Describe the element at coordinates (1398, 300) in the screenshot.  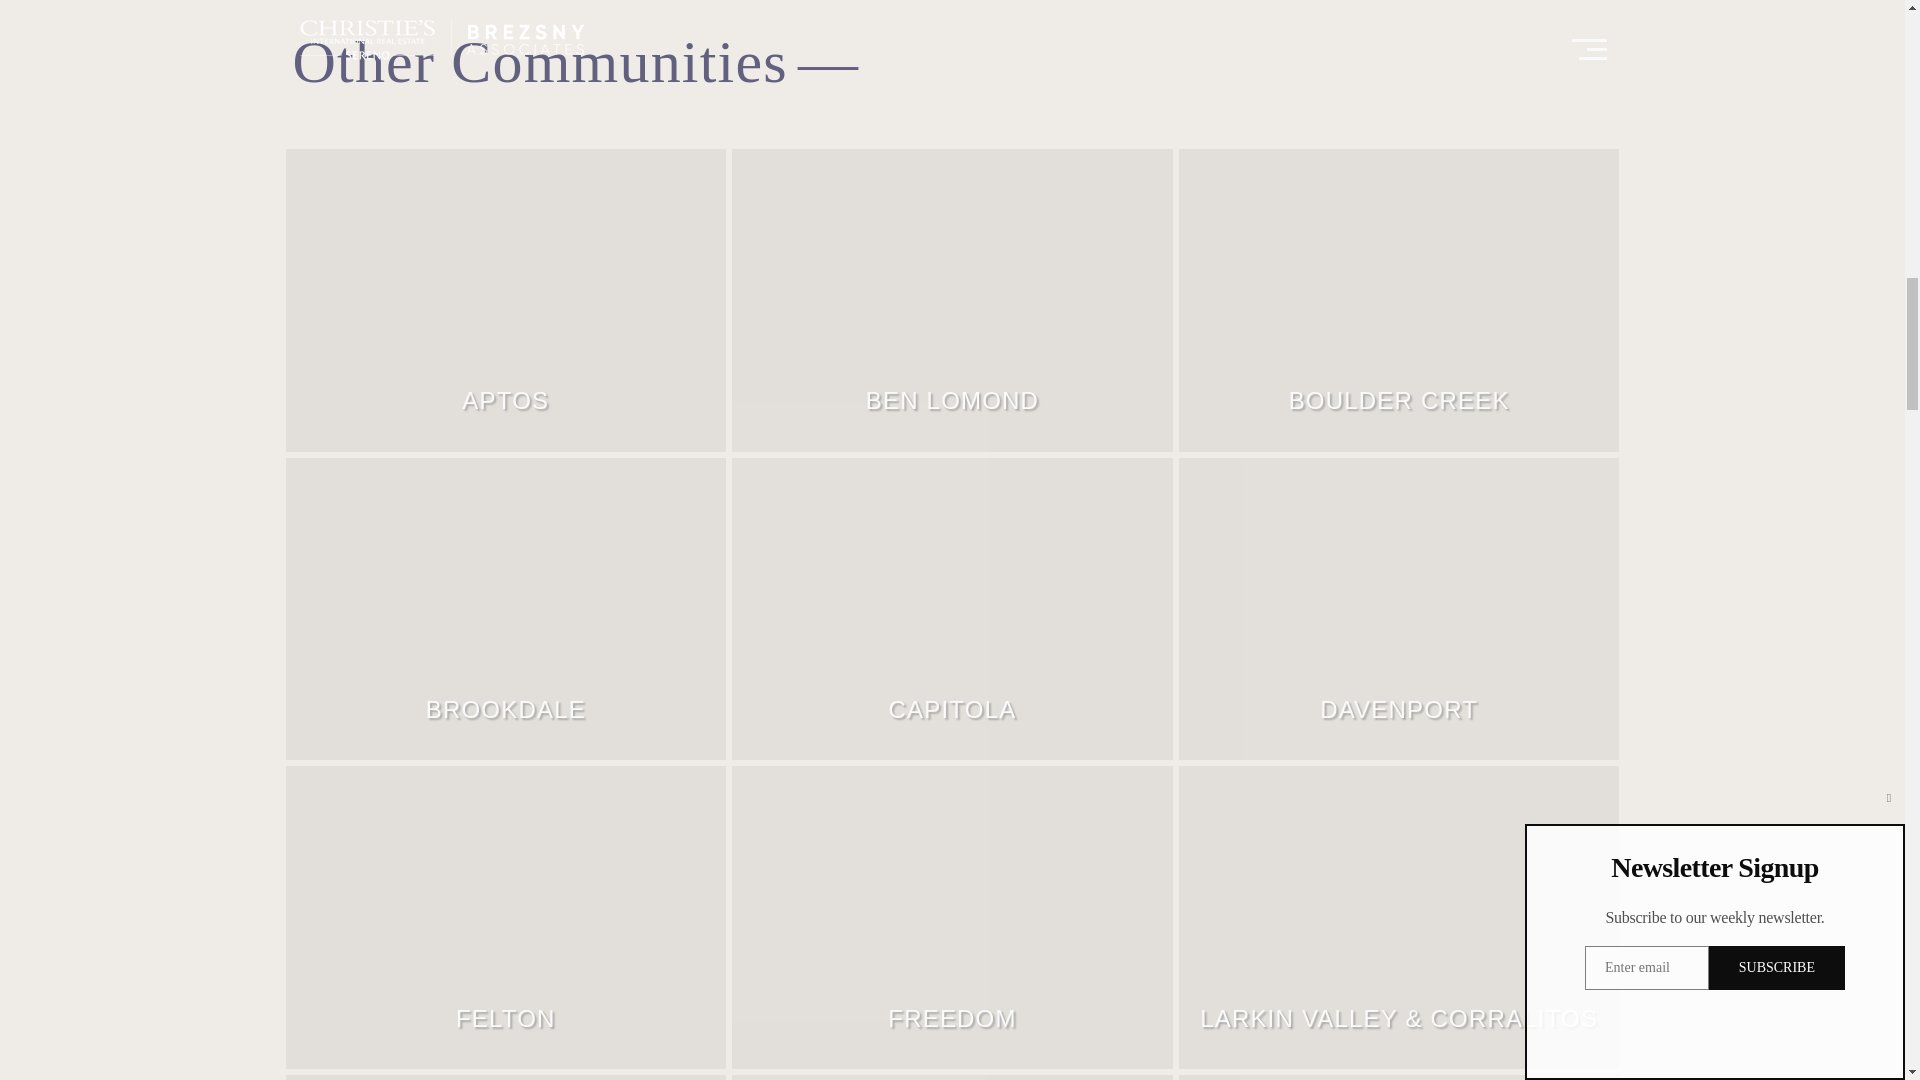
I see `BOULDER CREEK` at that location.